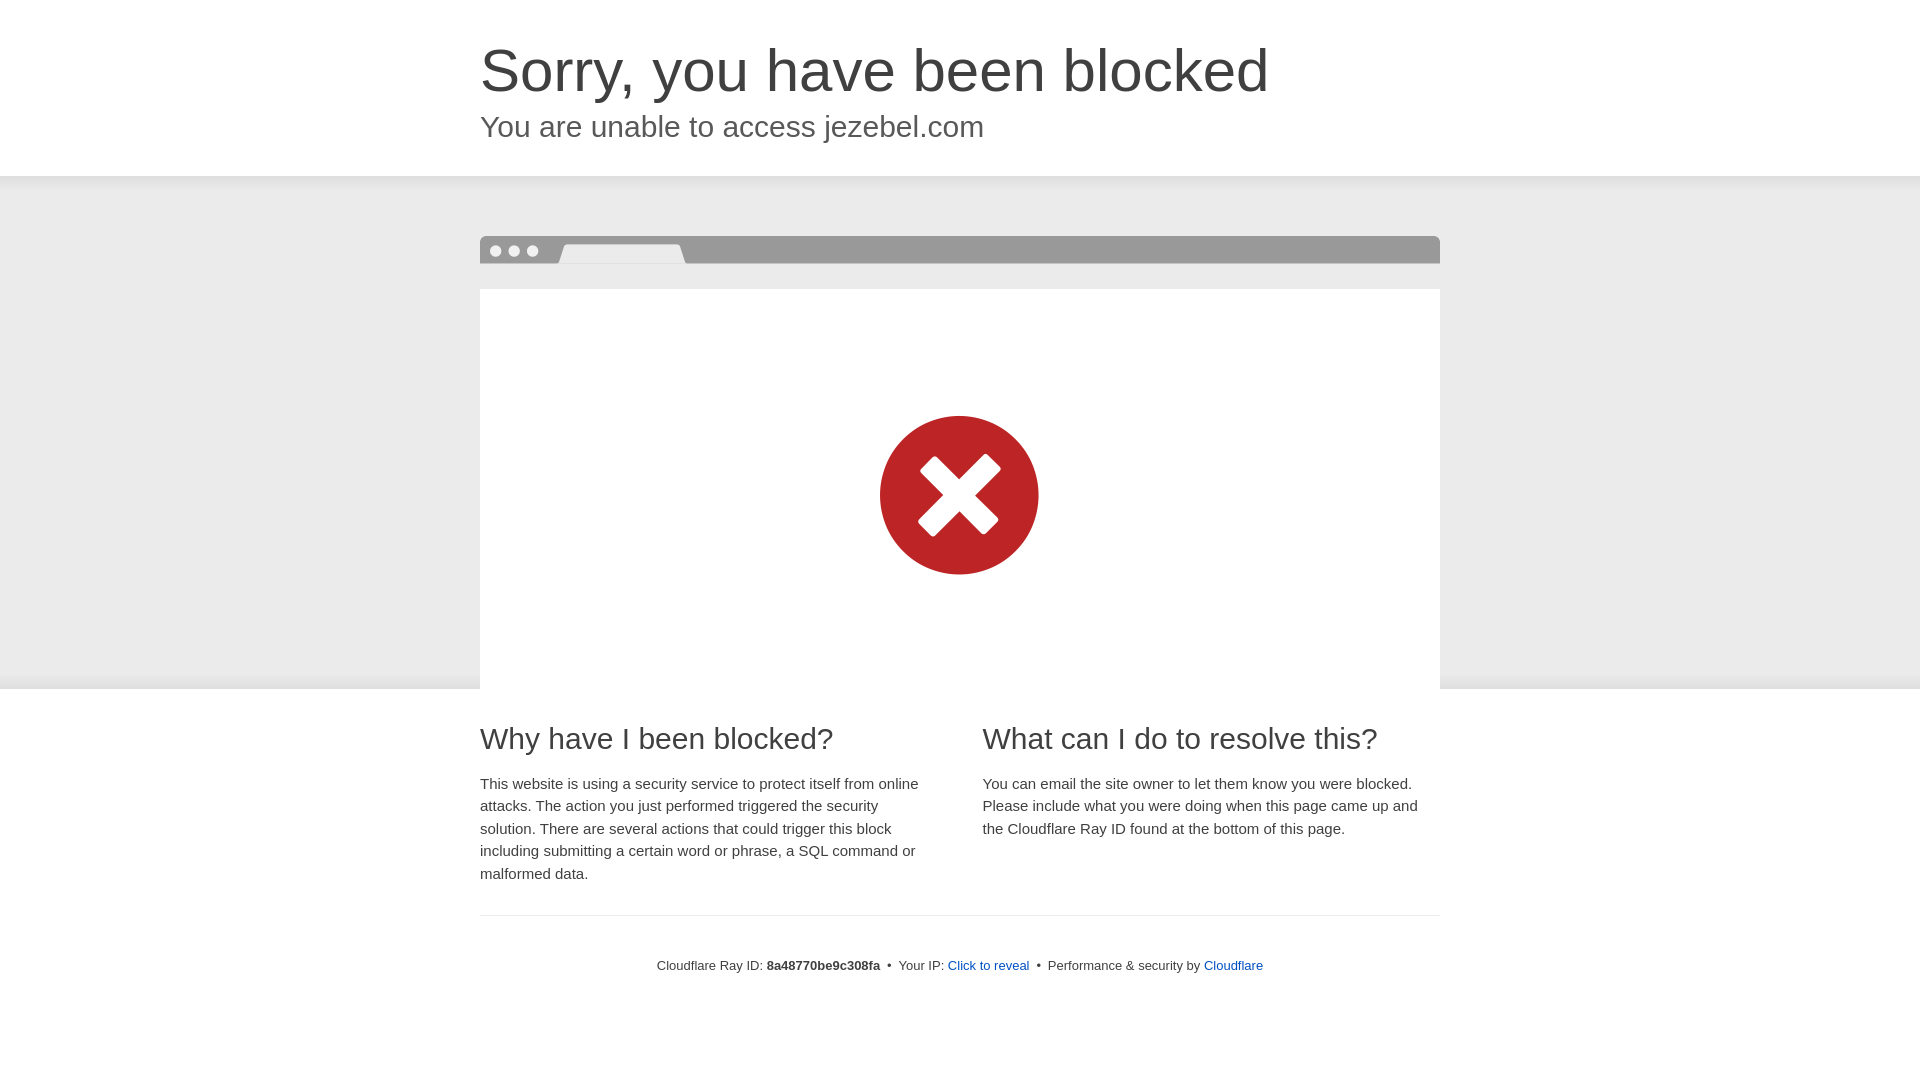 The image size is (1920, 1080). What do you see at coordinates (988, 966) in the screenshot?
I see `Click to reveal` at bounding box center [988, 966].